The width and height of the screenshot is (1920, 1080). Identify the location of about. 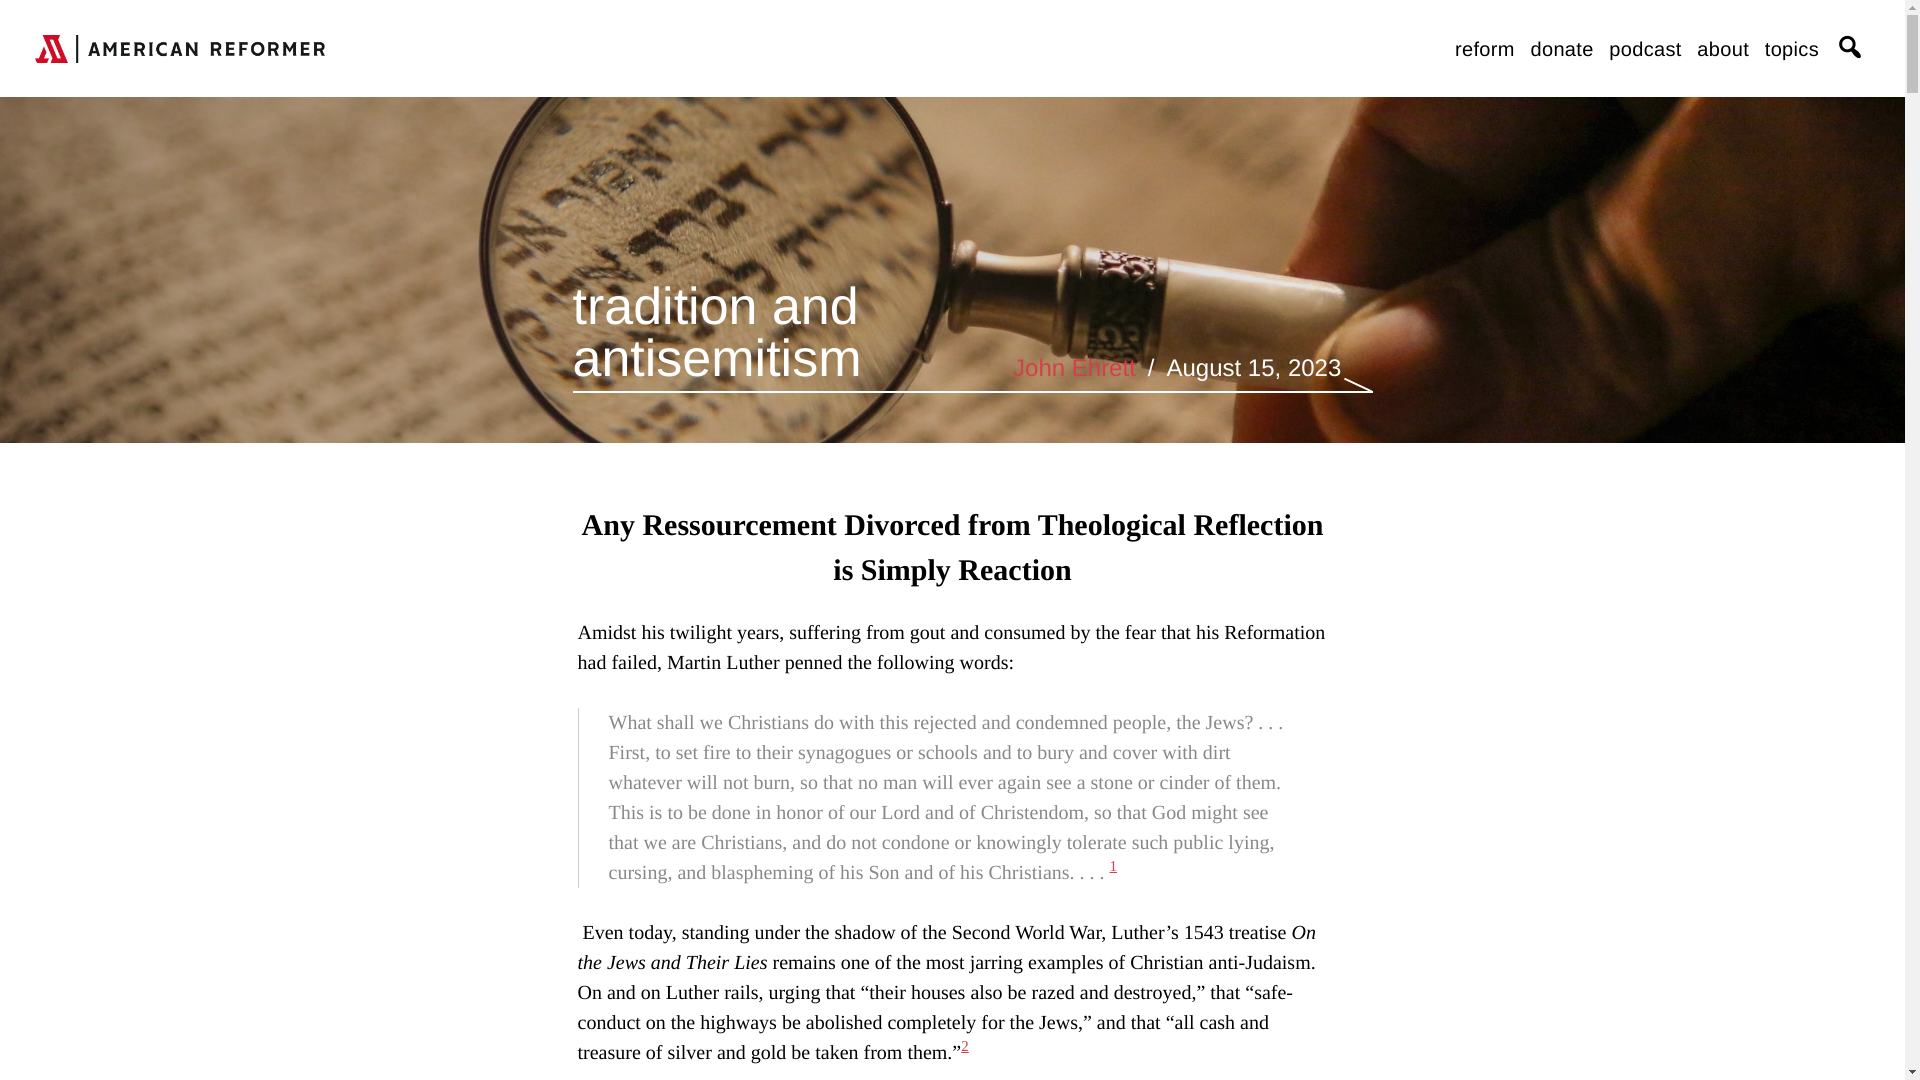
(1723, 50).